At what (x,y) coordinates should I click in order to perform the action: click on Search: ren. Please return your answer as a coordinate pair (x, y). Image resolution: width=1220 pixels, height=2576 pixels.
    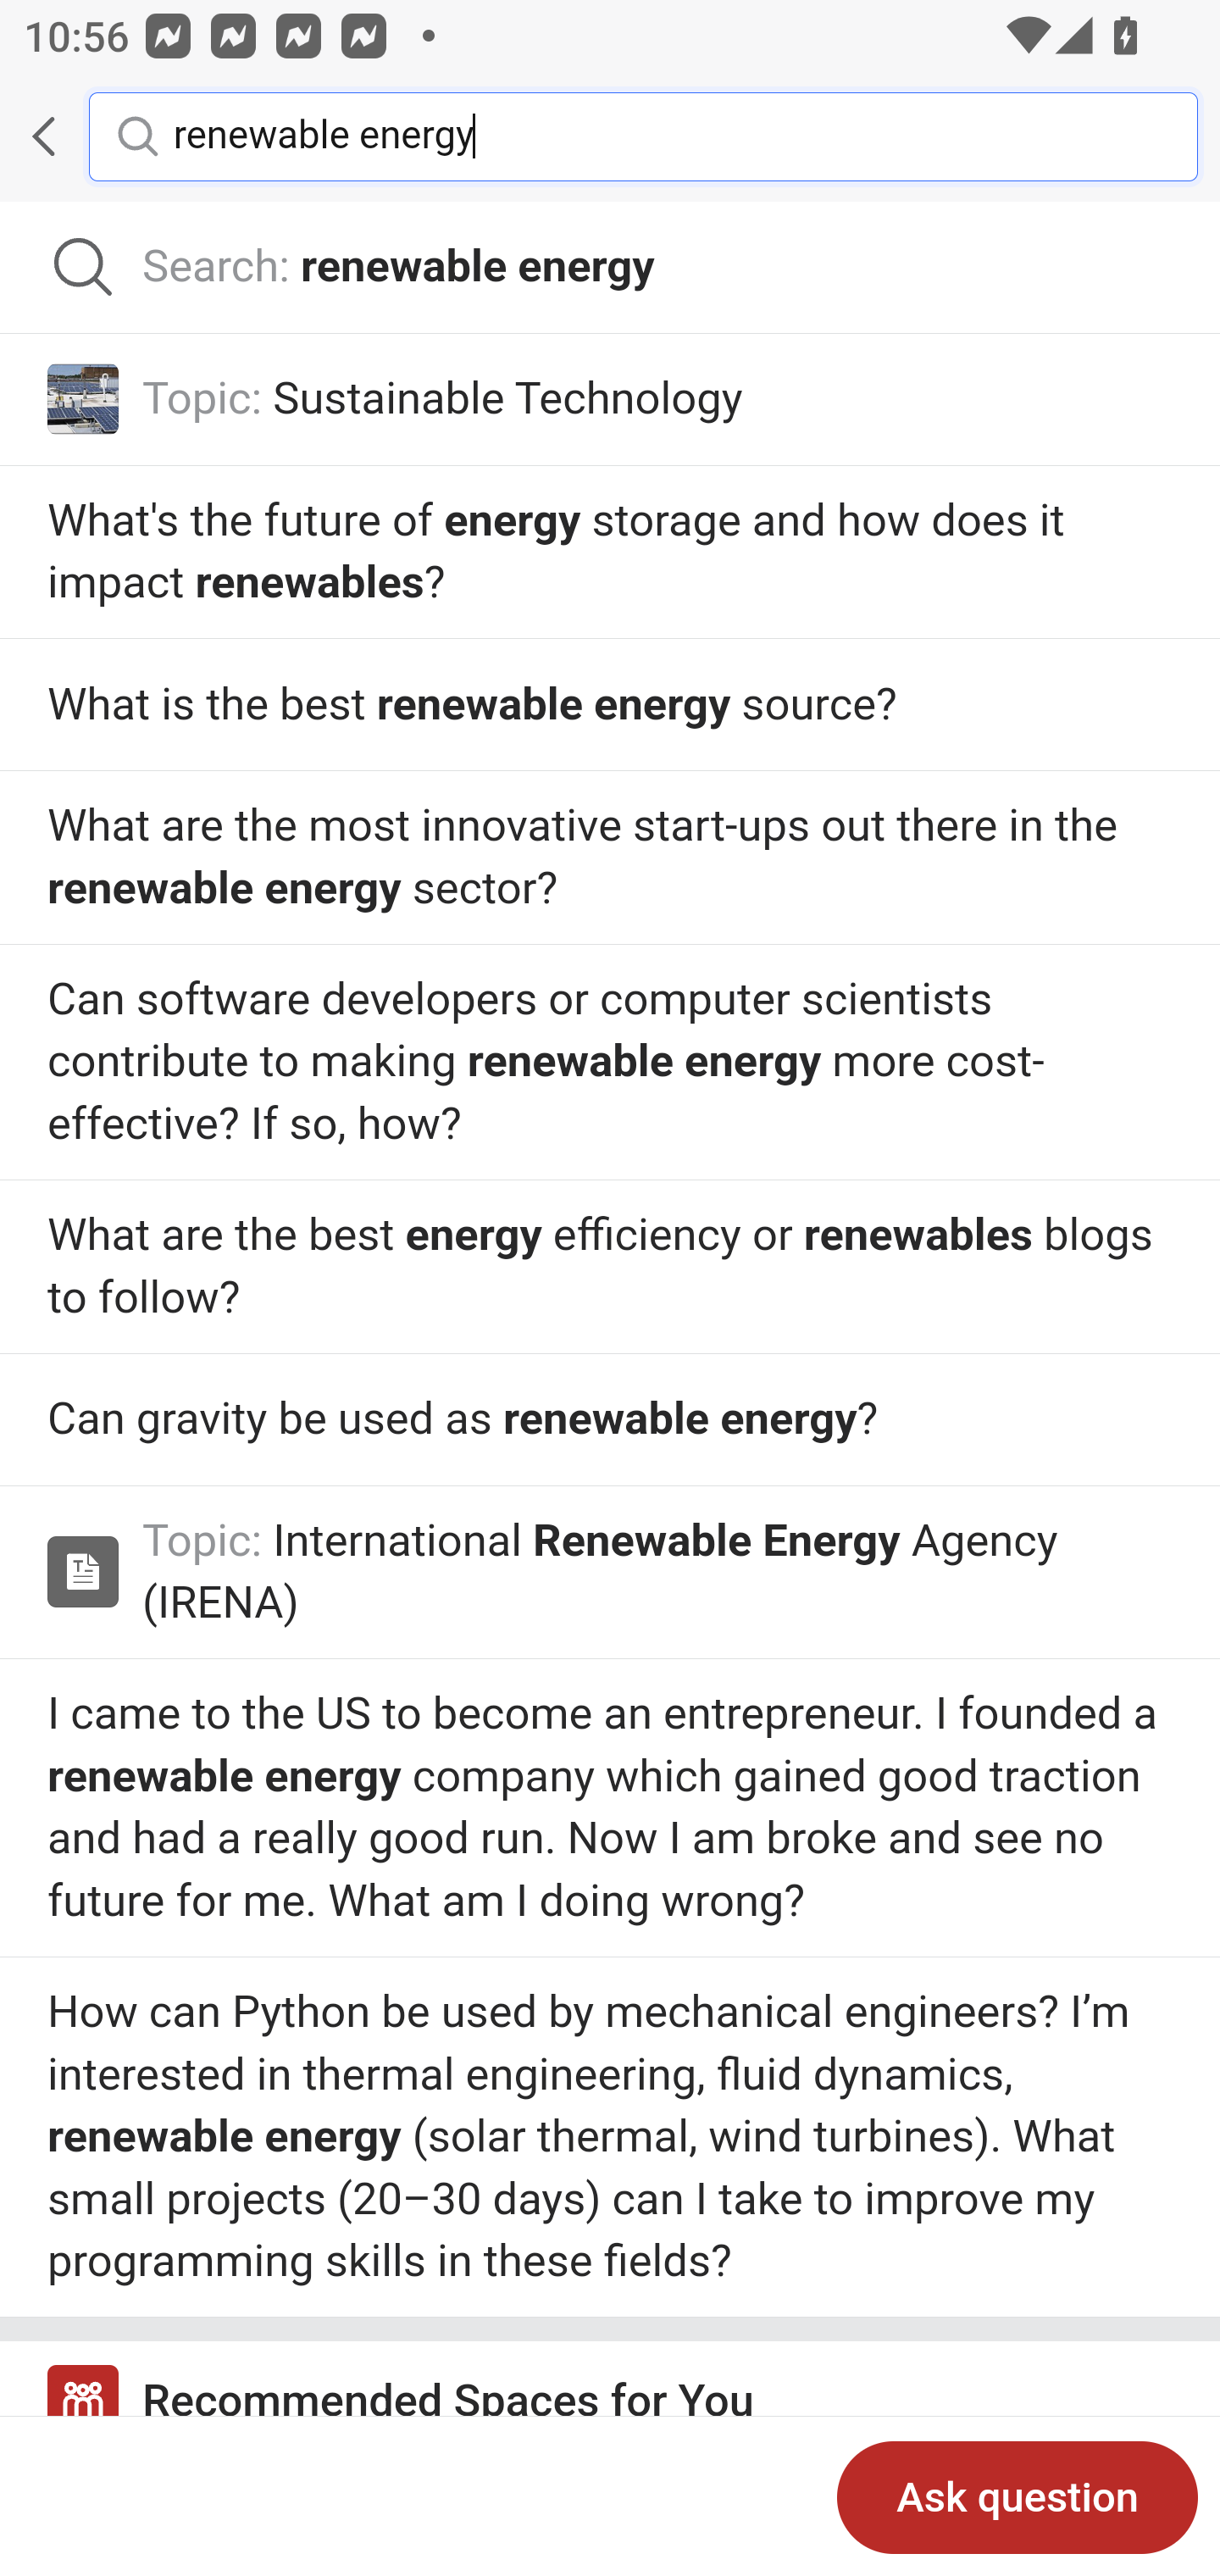
    Looking at the image, I should click on (610, 268).